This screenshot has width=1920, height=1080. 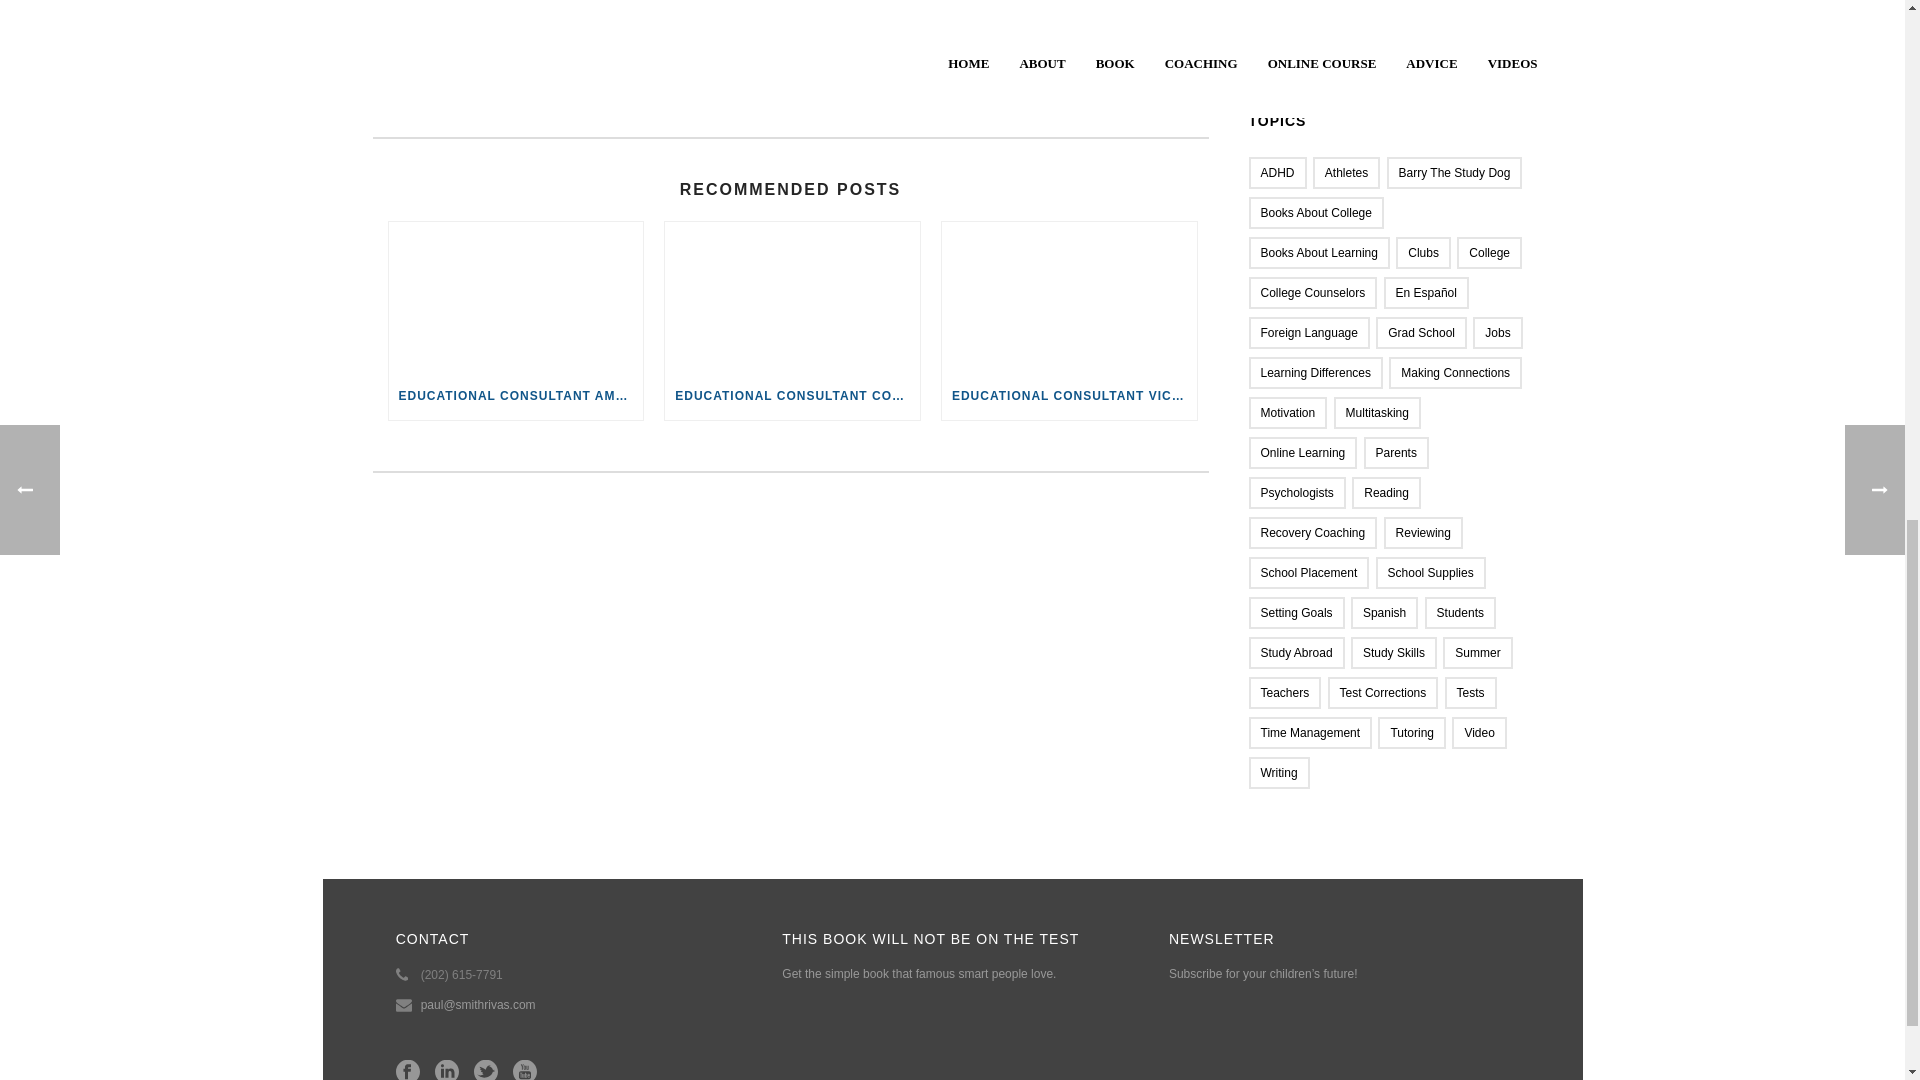 I want to click on Get smarter by following us on twitter, so click(x=486, y=1070).